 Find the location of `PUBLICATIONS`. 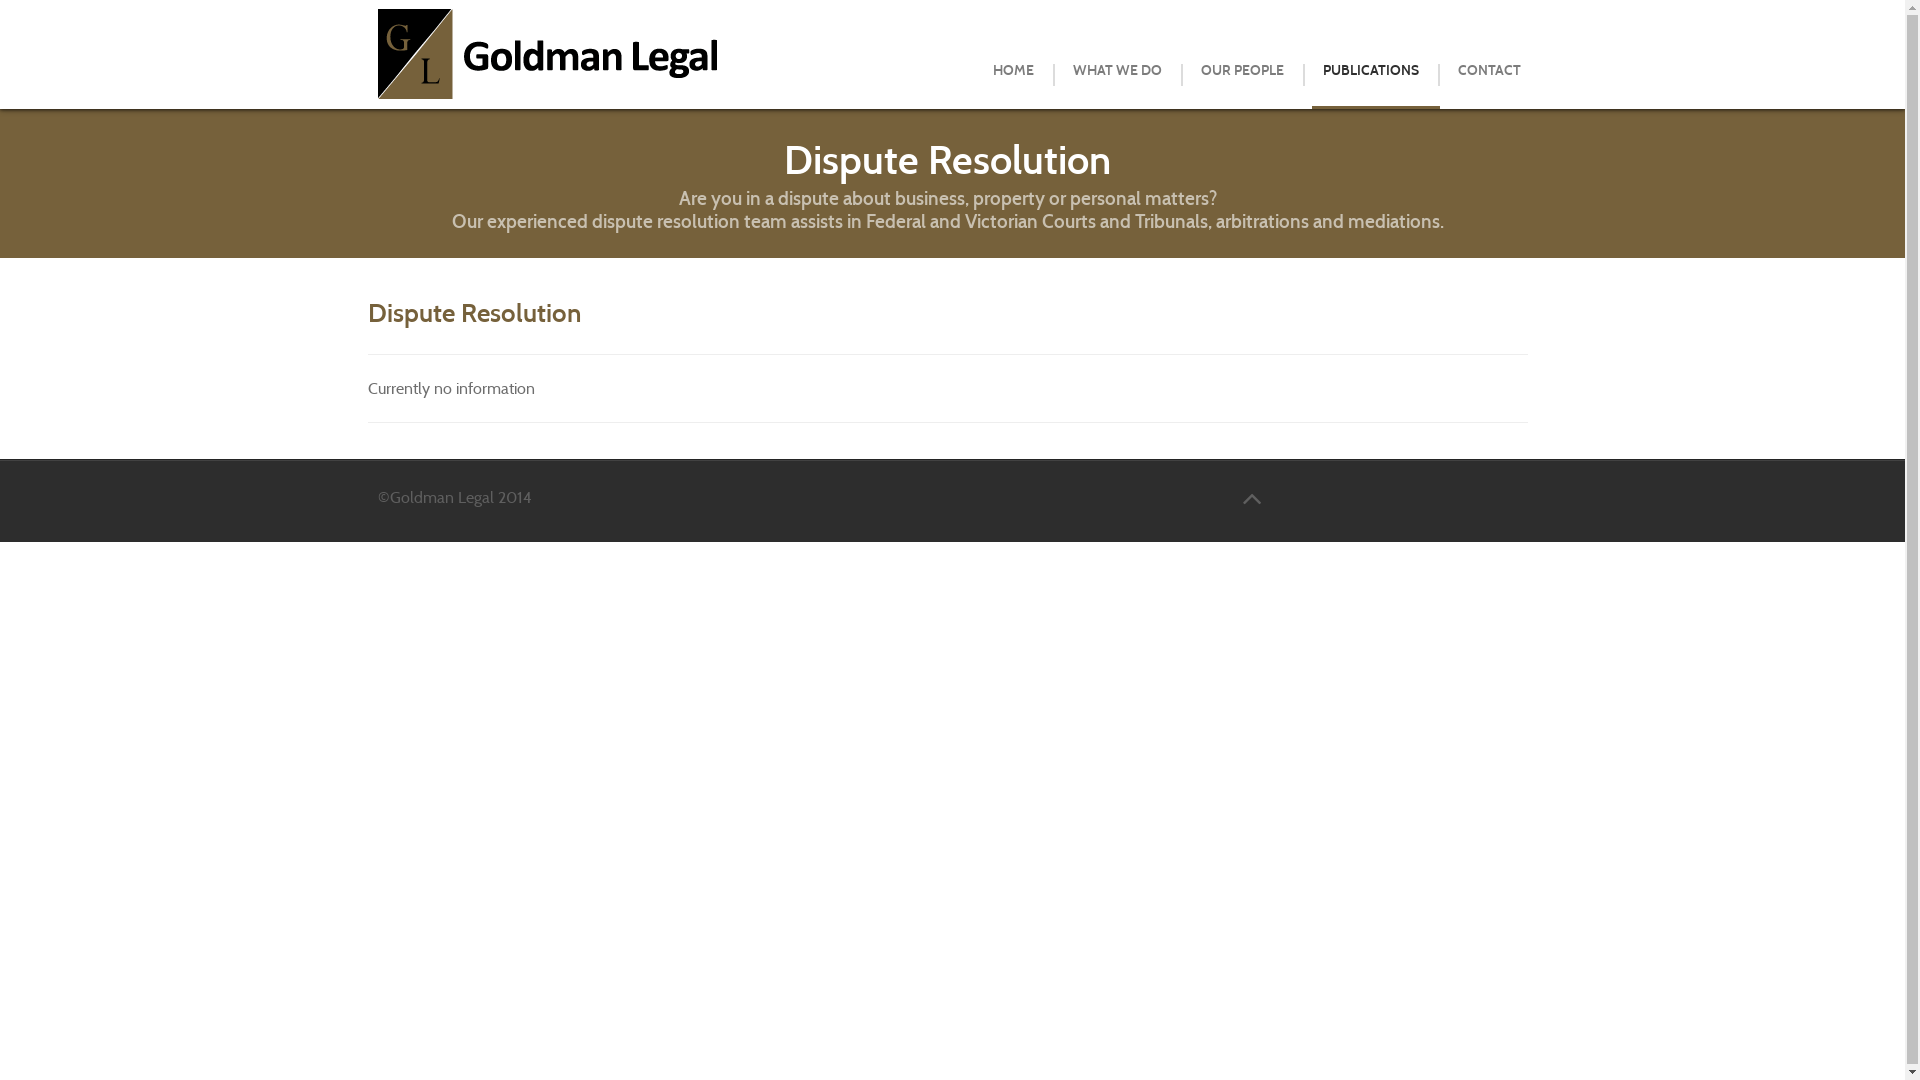

PUBLICATIONS is located at coordinates (1370, 71).